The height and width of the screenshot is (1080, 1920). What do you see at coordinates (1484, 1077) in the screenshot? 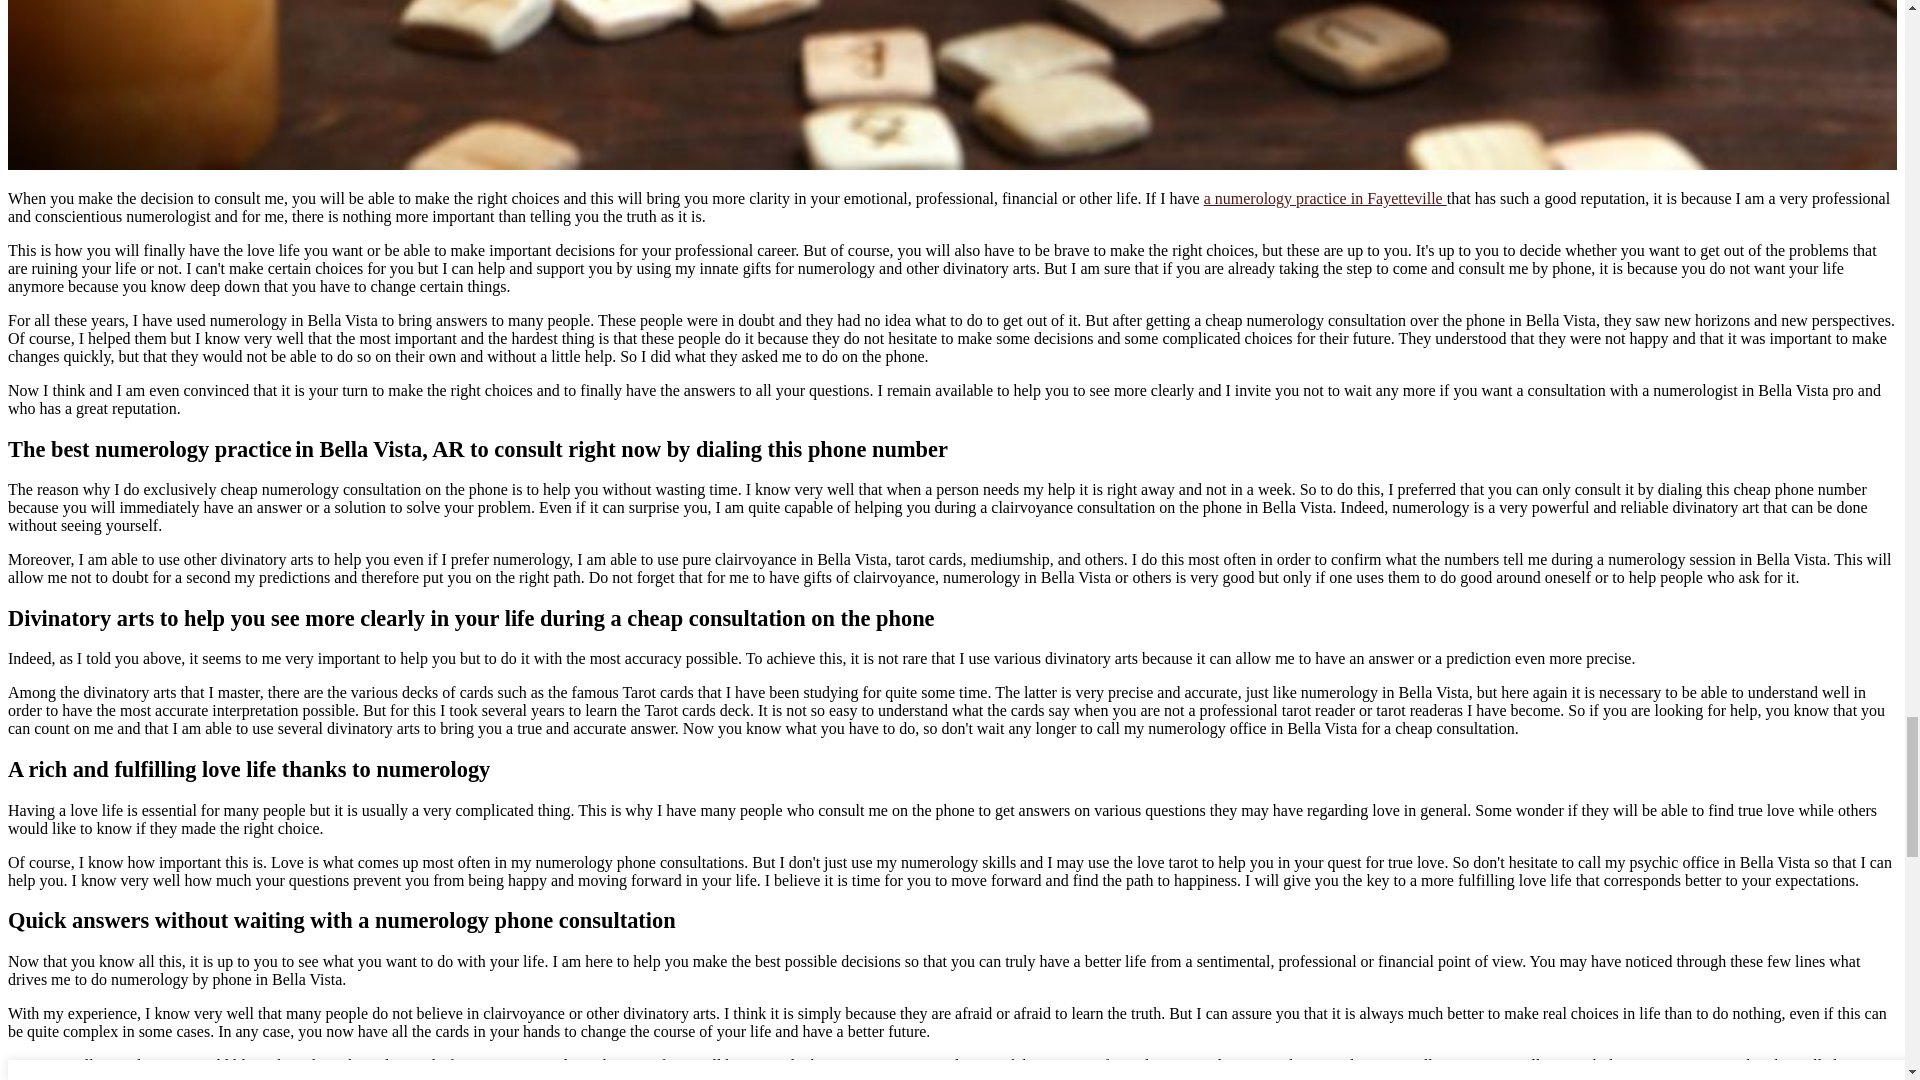
I see `a reputable numerologist in Fort Smith` at bounding box center [1484, 1077].